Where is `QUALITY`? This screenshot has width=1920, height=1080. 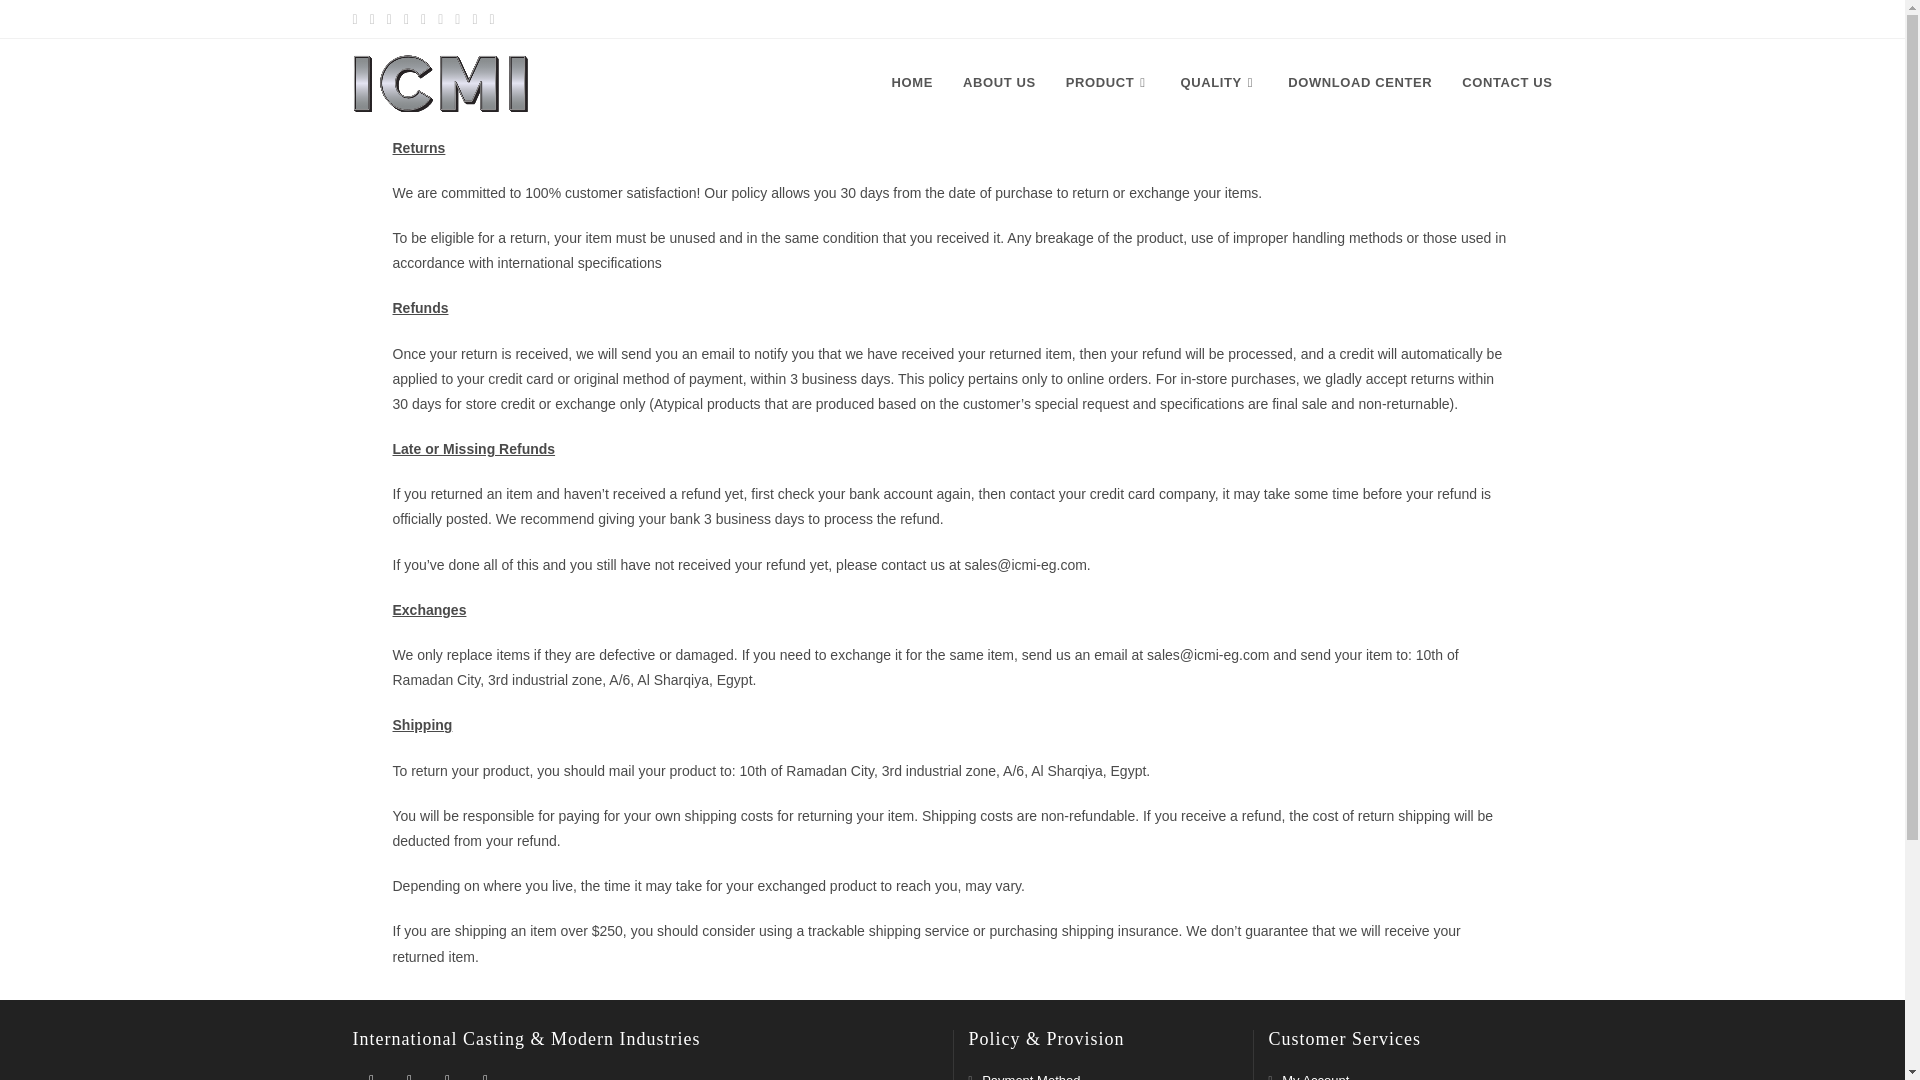
QUALITY is located at coordinates (1220, 82).